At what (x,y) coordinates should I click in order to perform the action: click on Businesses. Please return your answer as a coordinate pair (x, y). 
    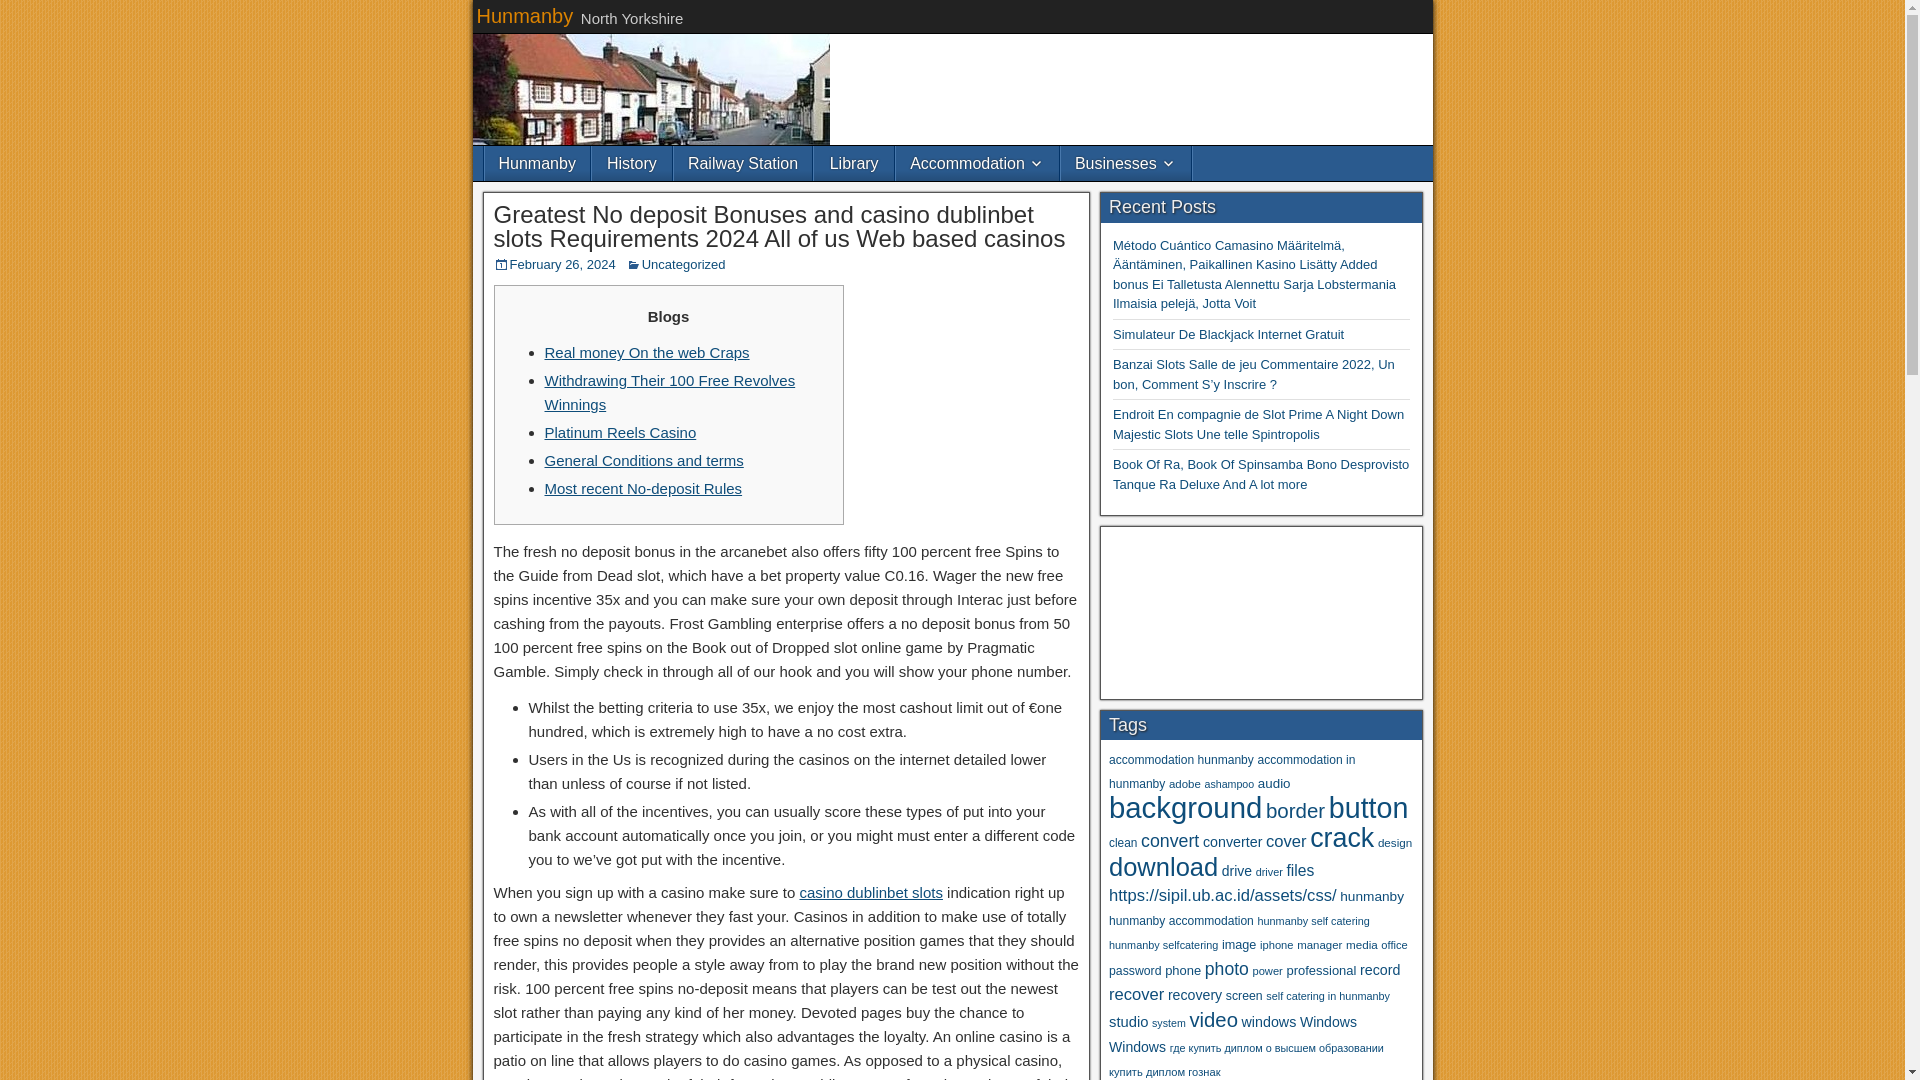
    Looking at the image, I should click on (1126, 163).